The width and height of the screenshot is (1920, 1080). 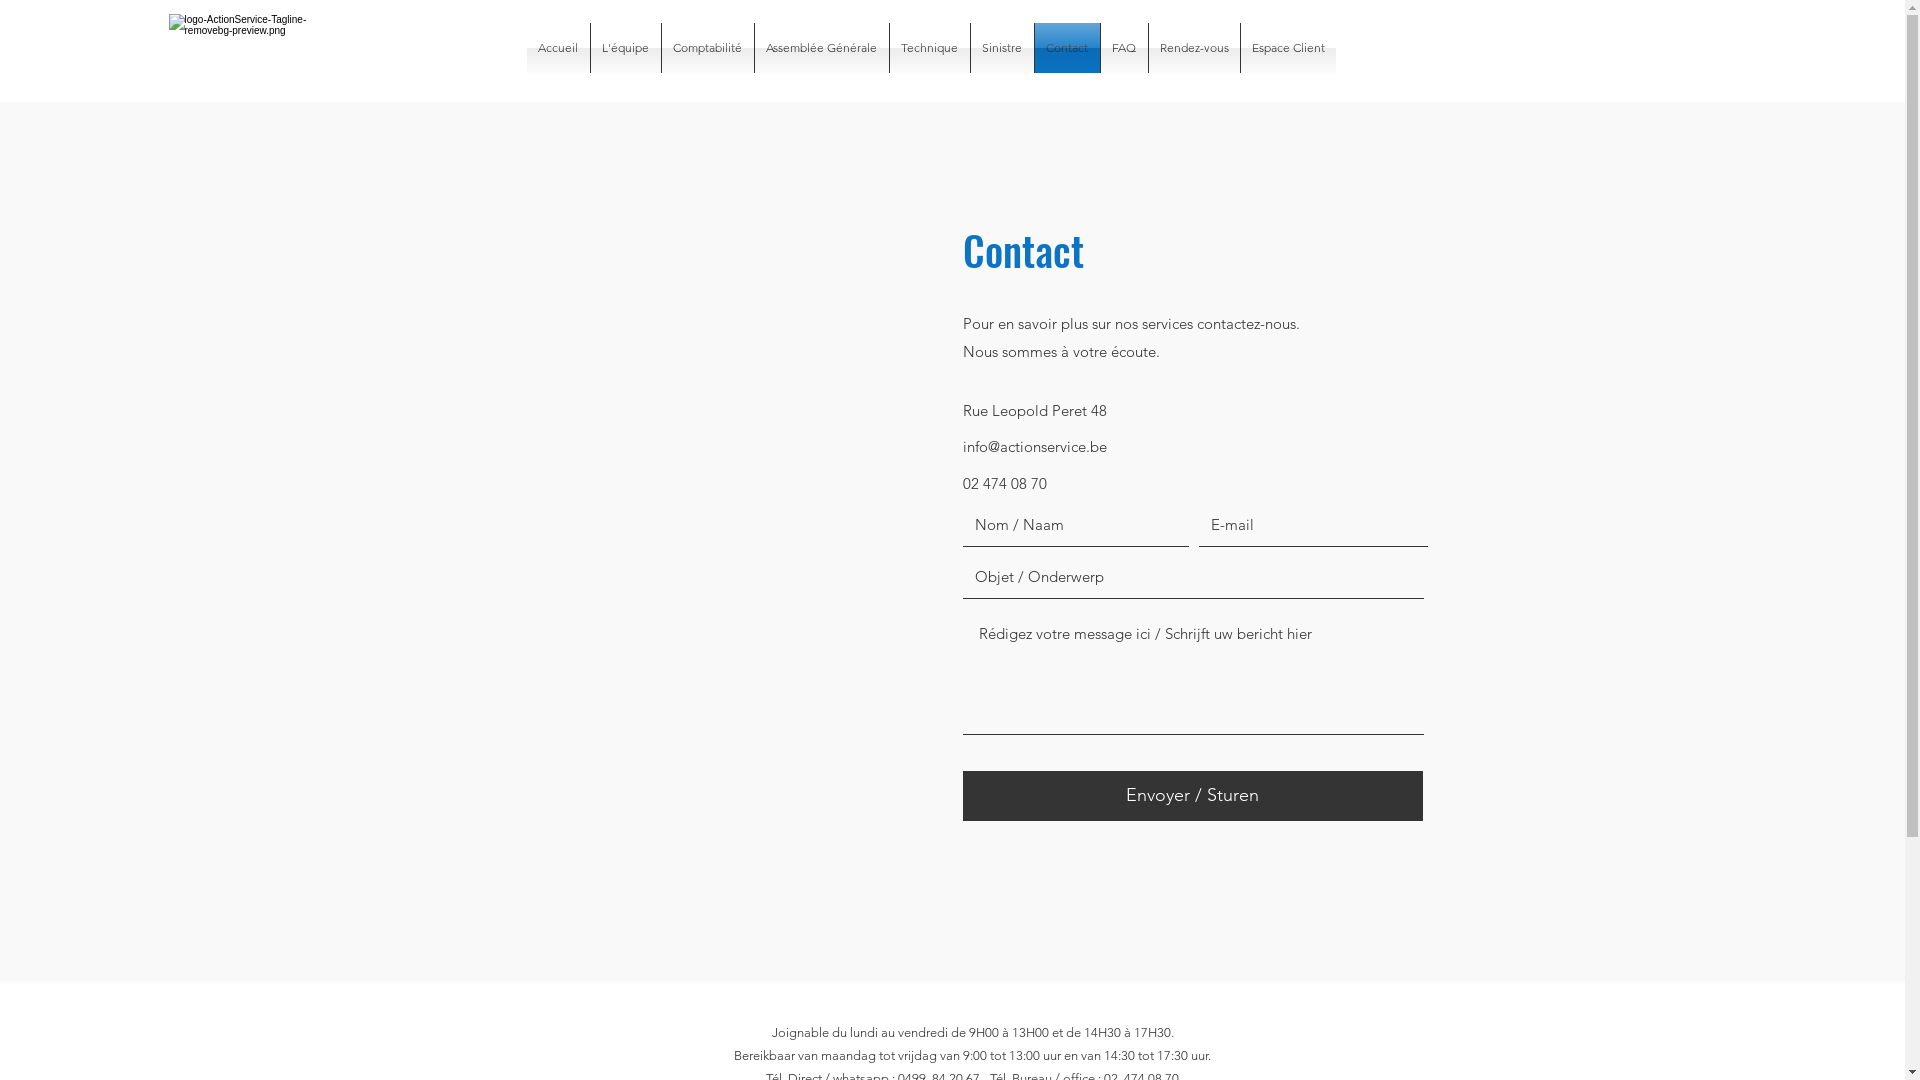 I want to click on Rendez-vous, so click(x=1194, y=48).